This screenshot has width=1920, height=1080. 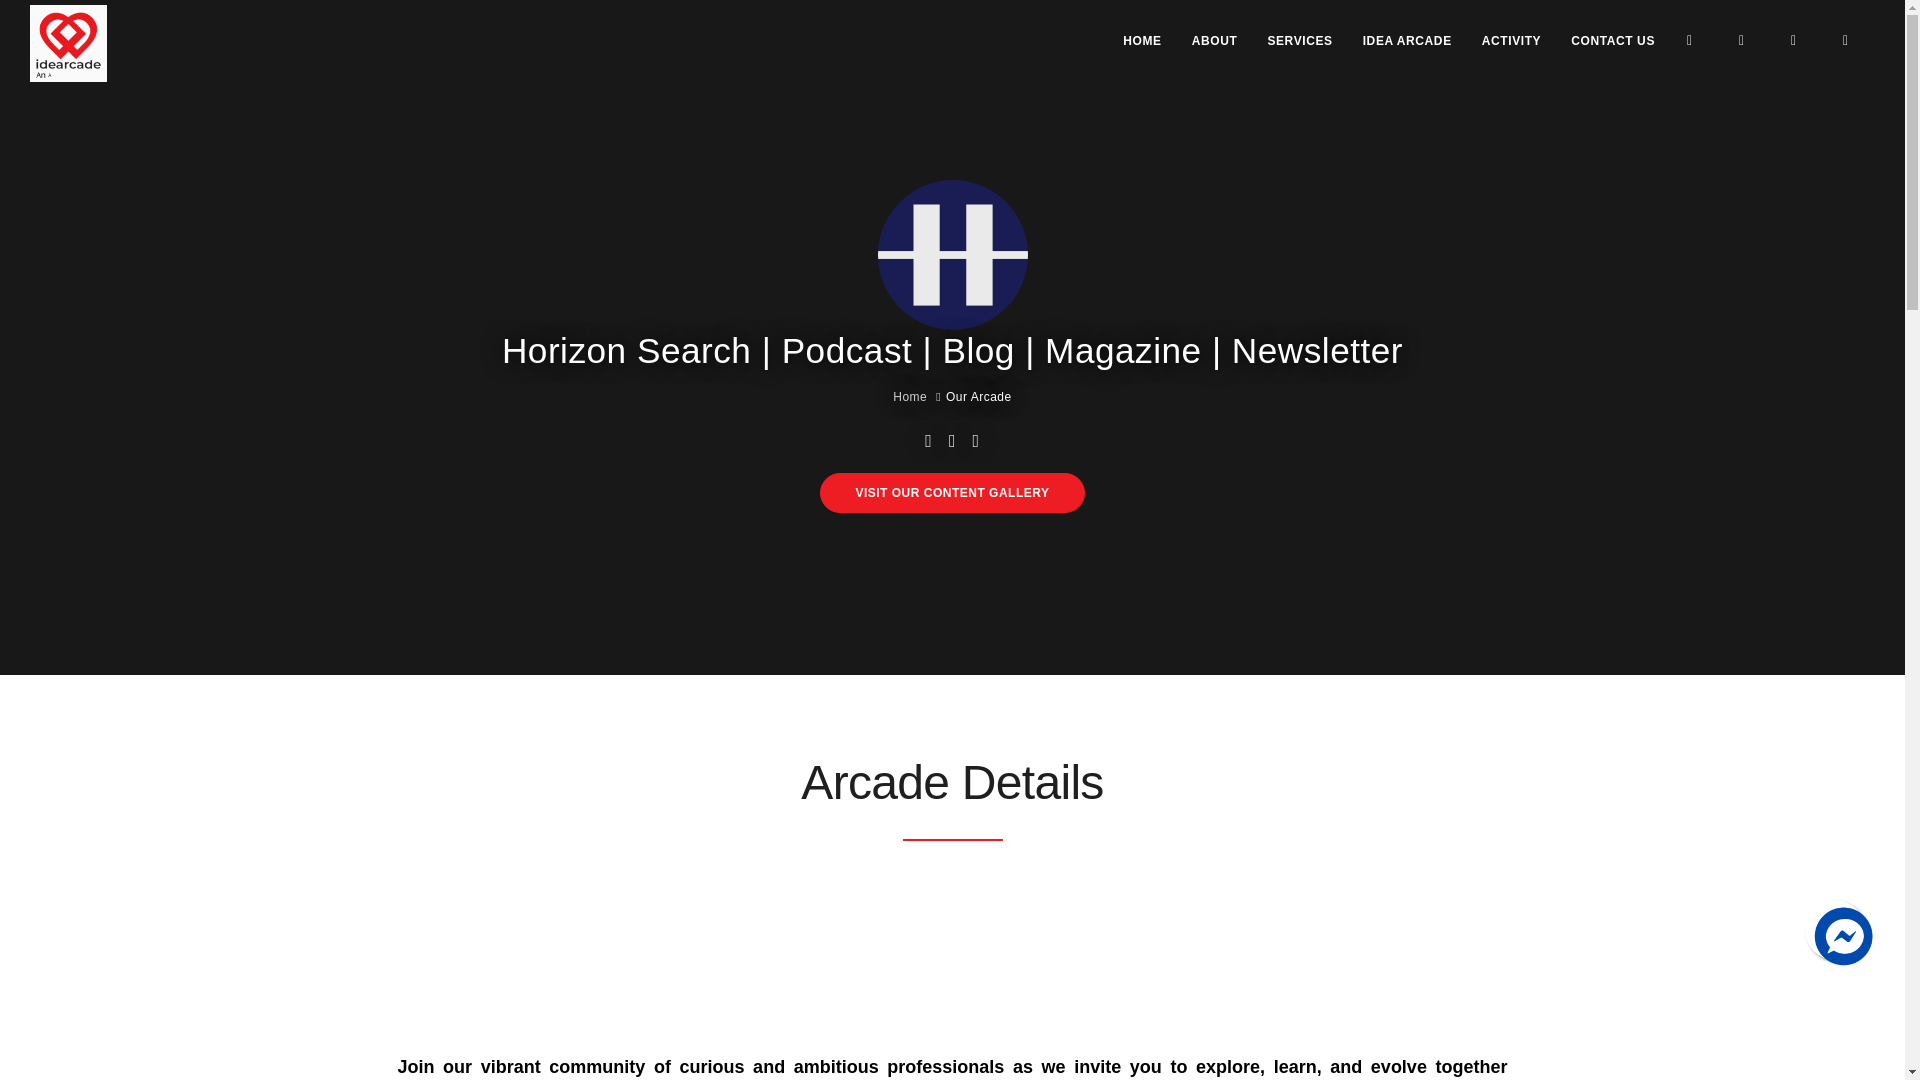 What do you see at coordinates (1512, 40) in the screenshot?
I see `ACTIVITY` at bounding box center [1512, 40].